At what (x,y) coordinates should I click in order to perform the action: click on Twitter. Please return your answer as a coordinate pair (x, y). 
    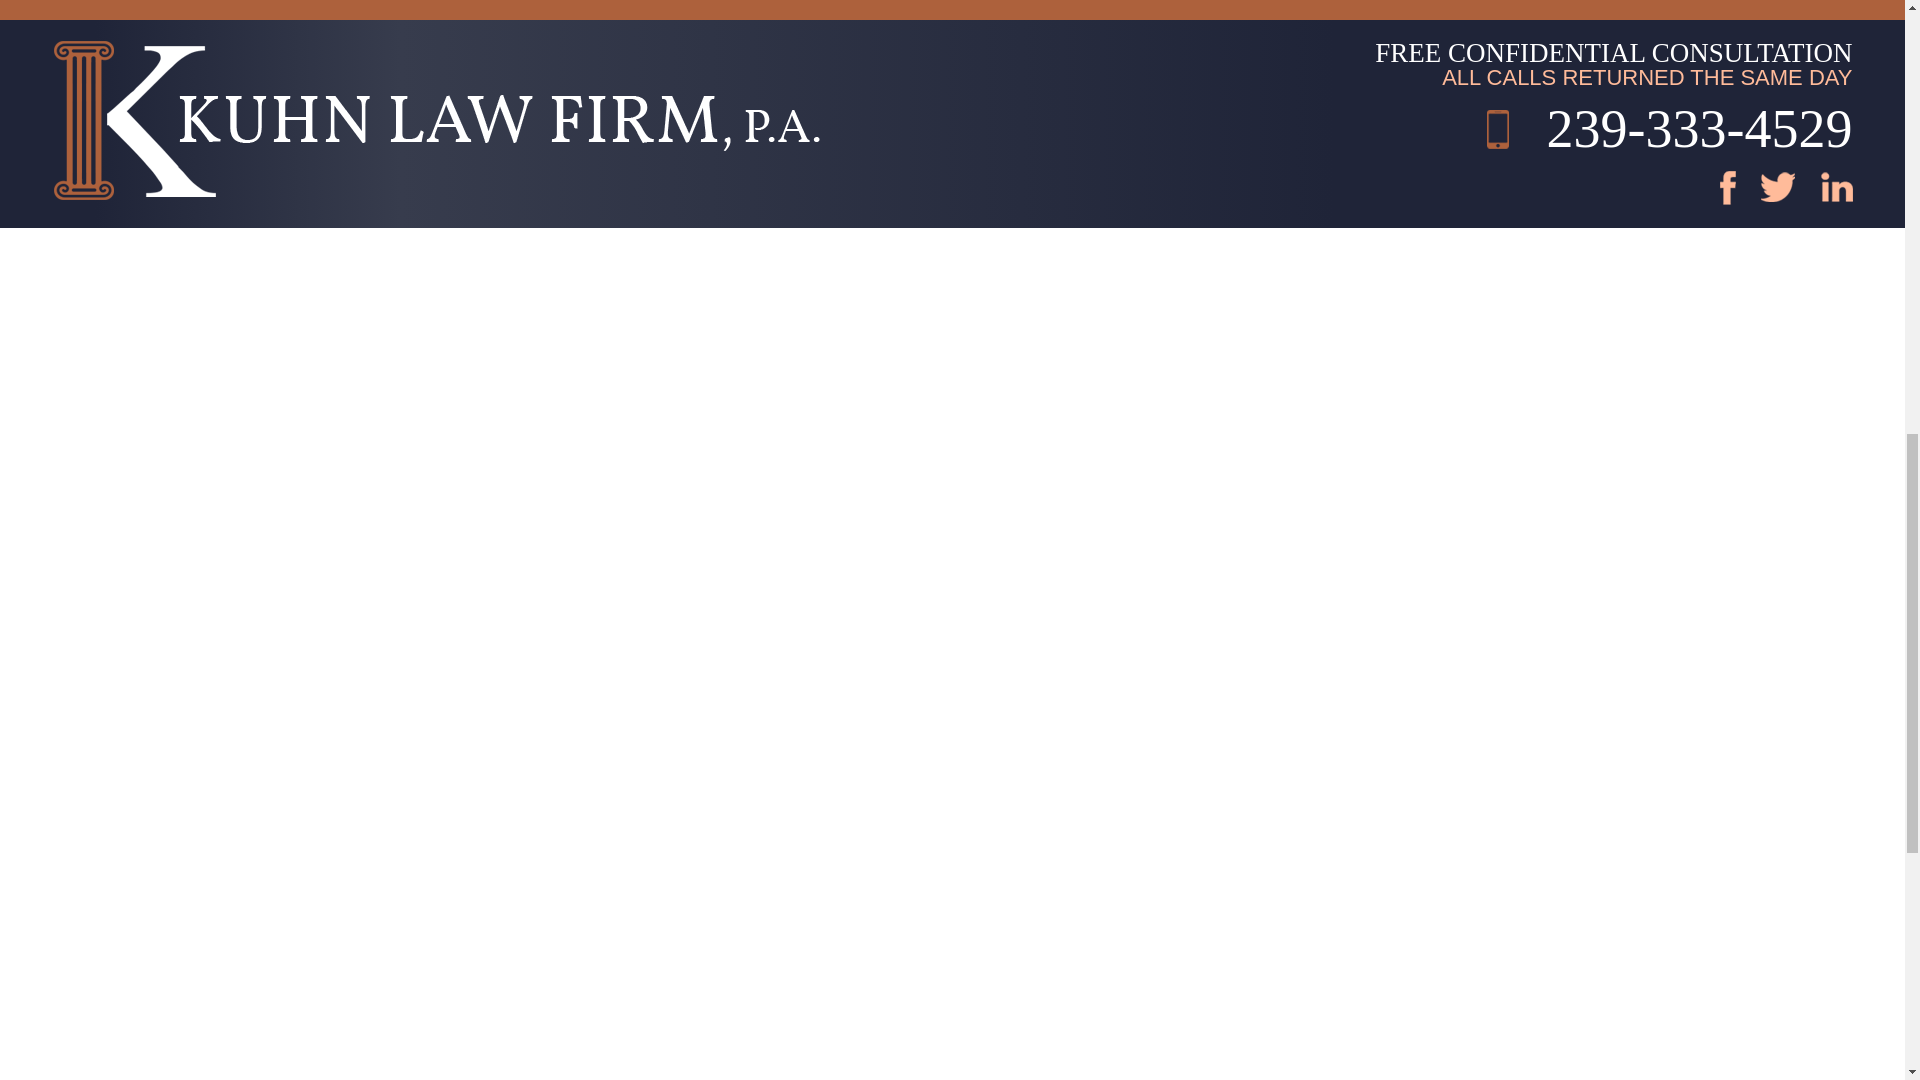
    Looking at the image, I should click on (260, 185).